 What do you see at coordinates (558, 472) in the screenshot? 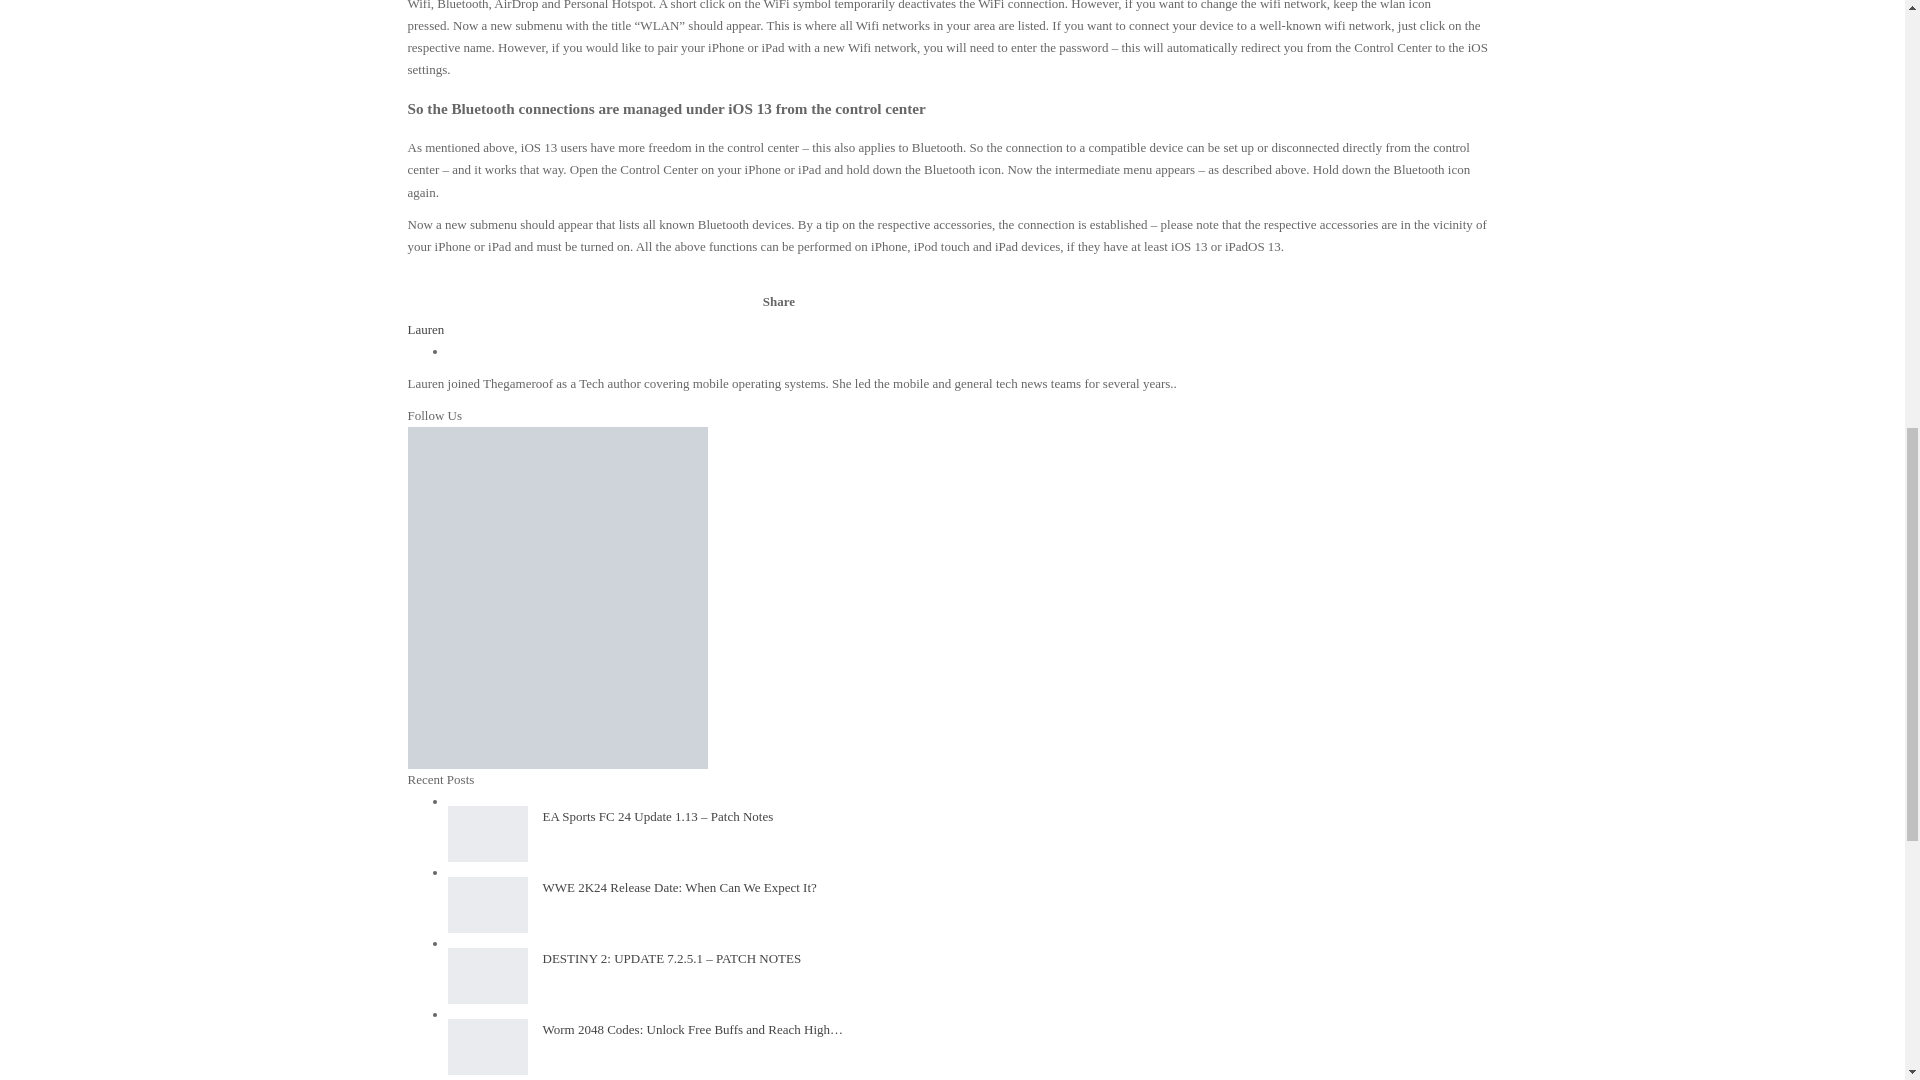
I see `Follow Us on Google News` at bounding box center [558, 472].